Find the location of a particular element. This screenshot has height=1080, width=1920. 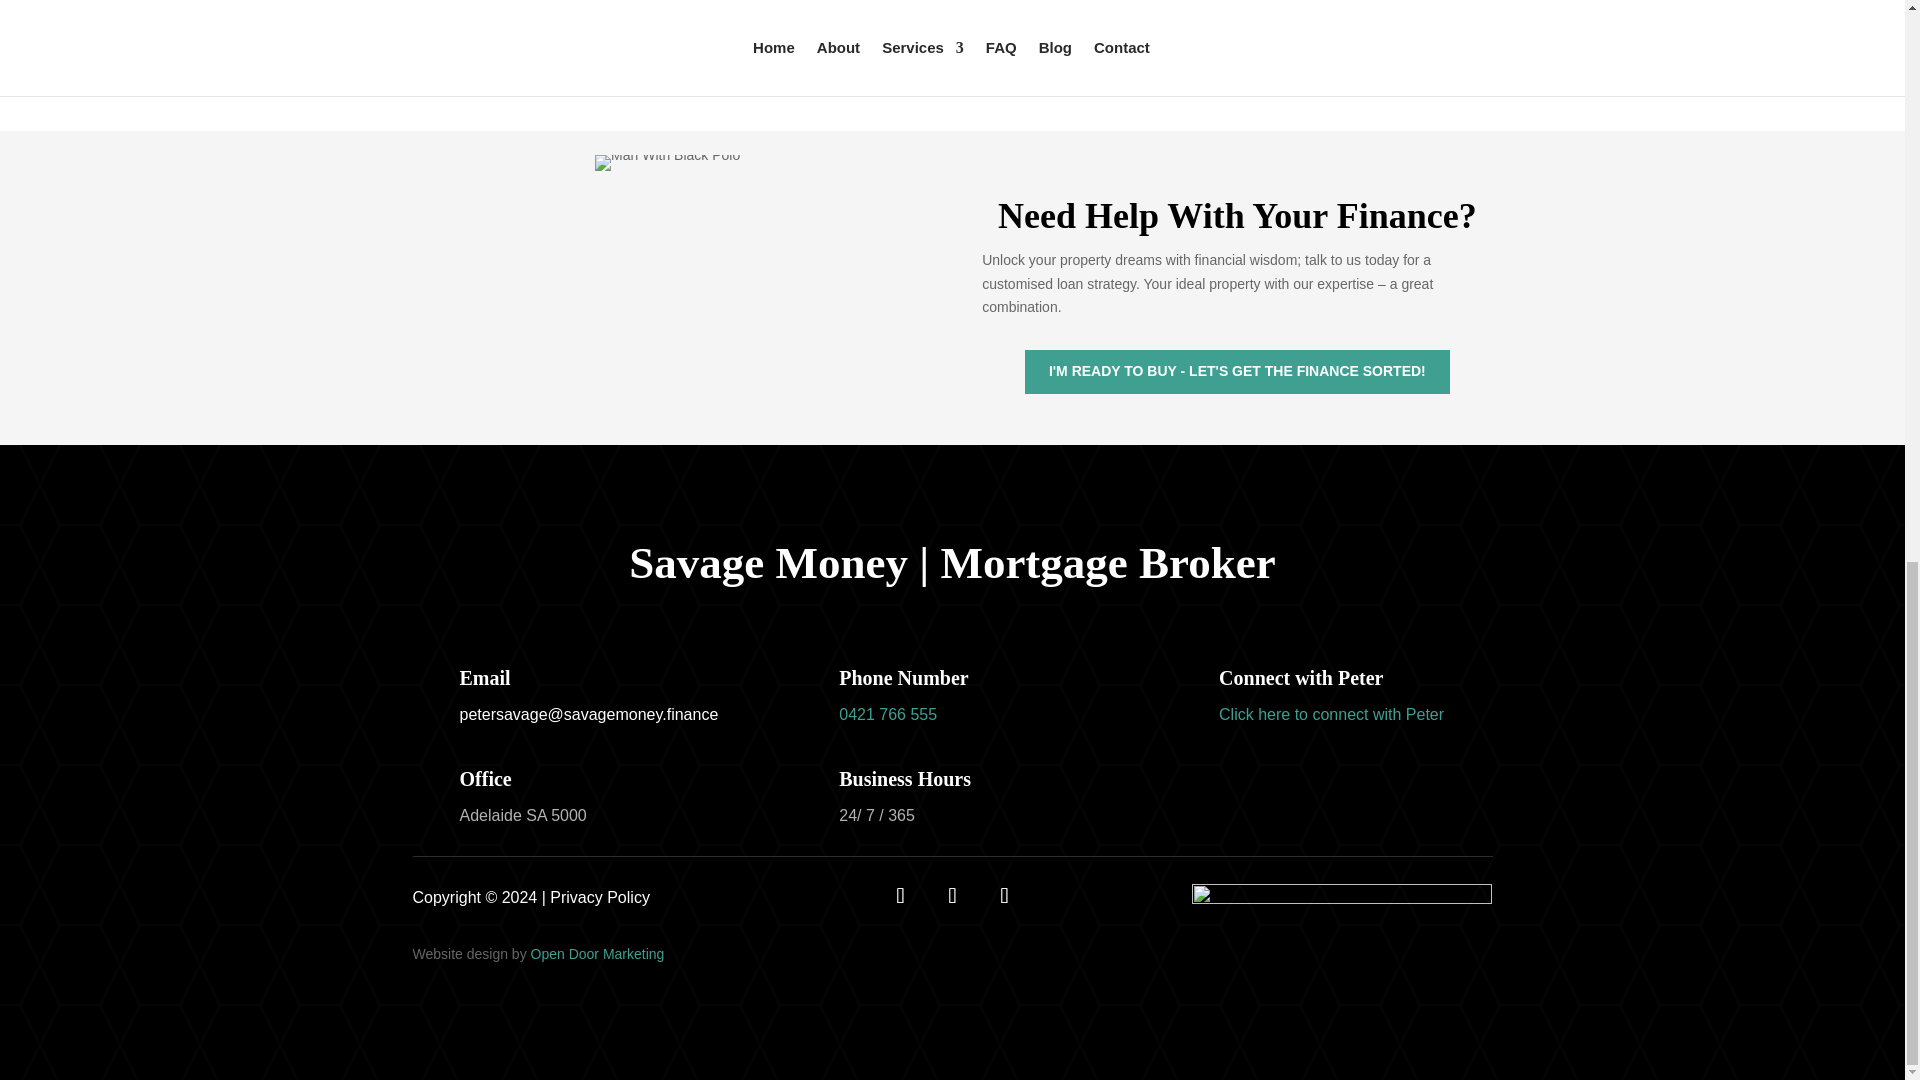

I'M READY TO BUY - LET'S GET THE FINANCE SORTED! is located at coordinates (1237, 372).